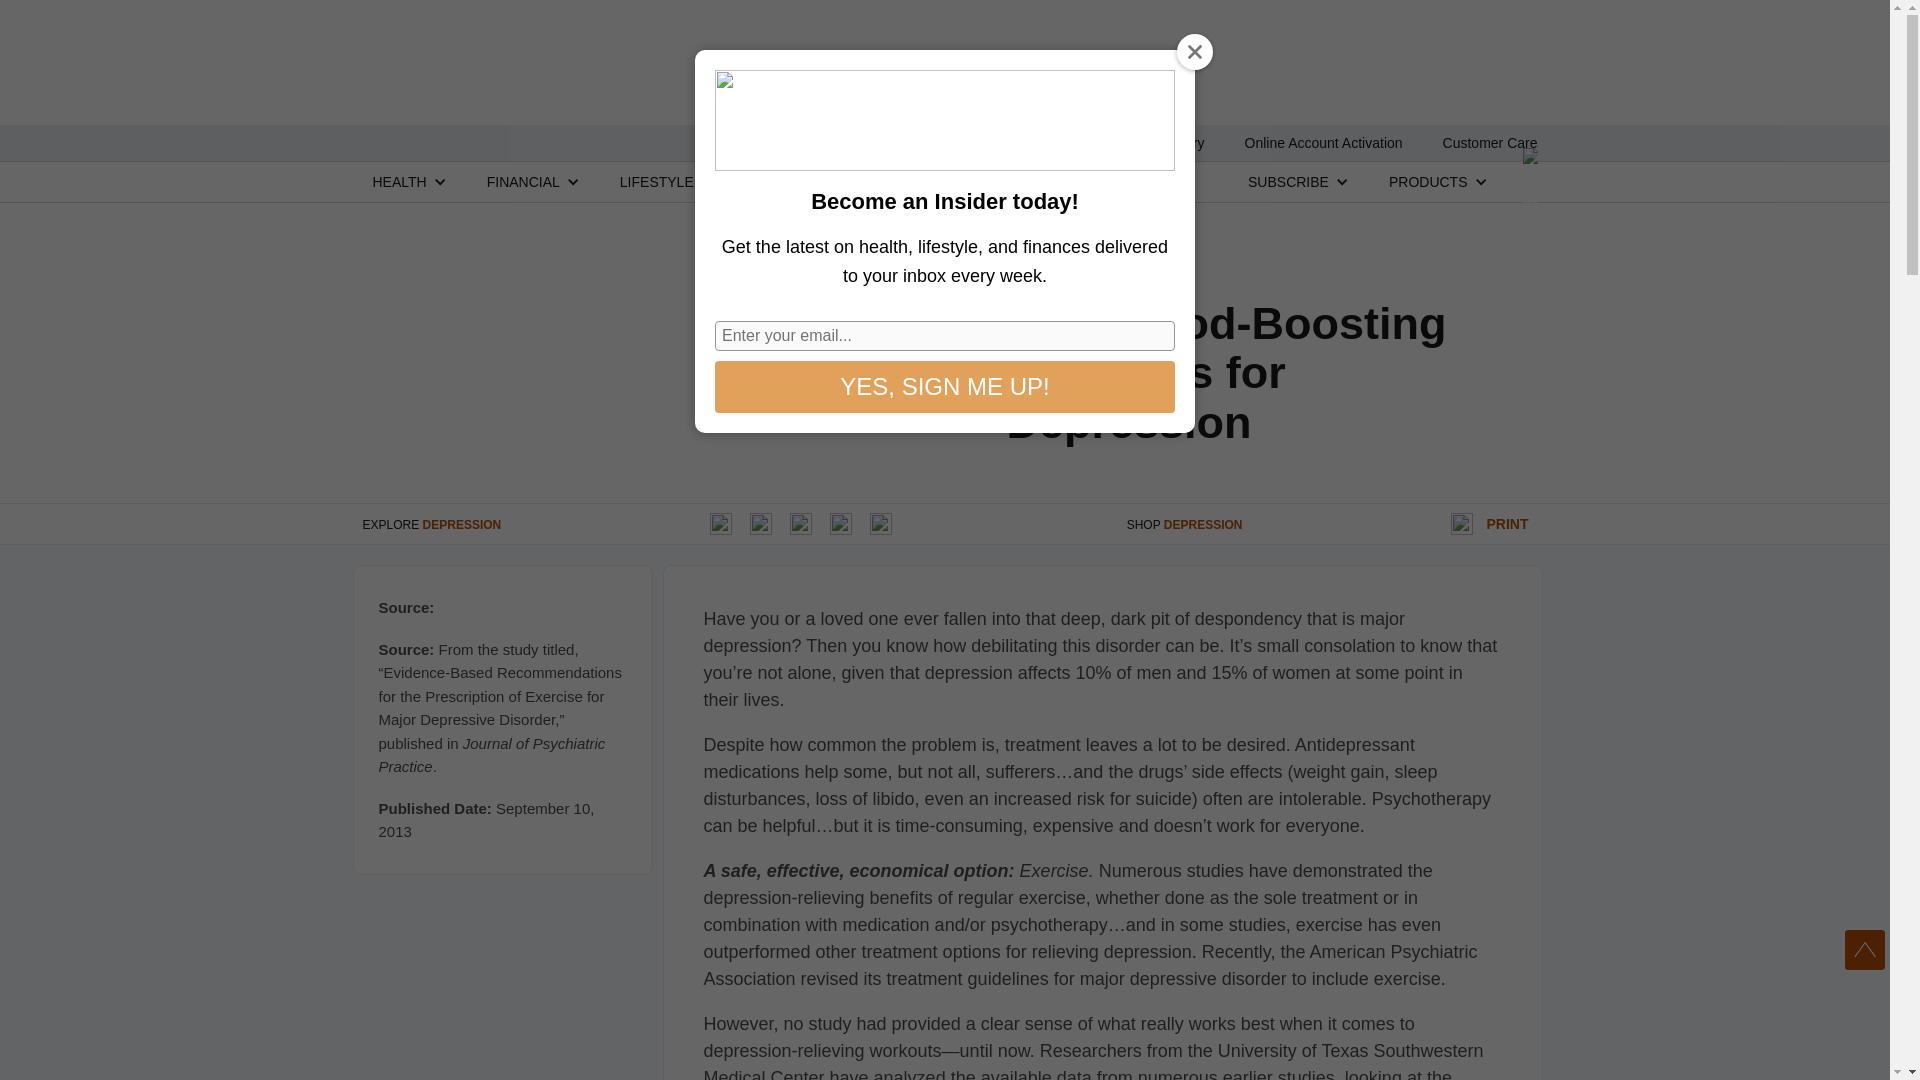 The width and height of the screenshot is (1920, 1080). Describe the element at coordinates (1324, 143) in the screenshot. I see `Online Account Activation` at that location.